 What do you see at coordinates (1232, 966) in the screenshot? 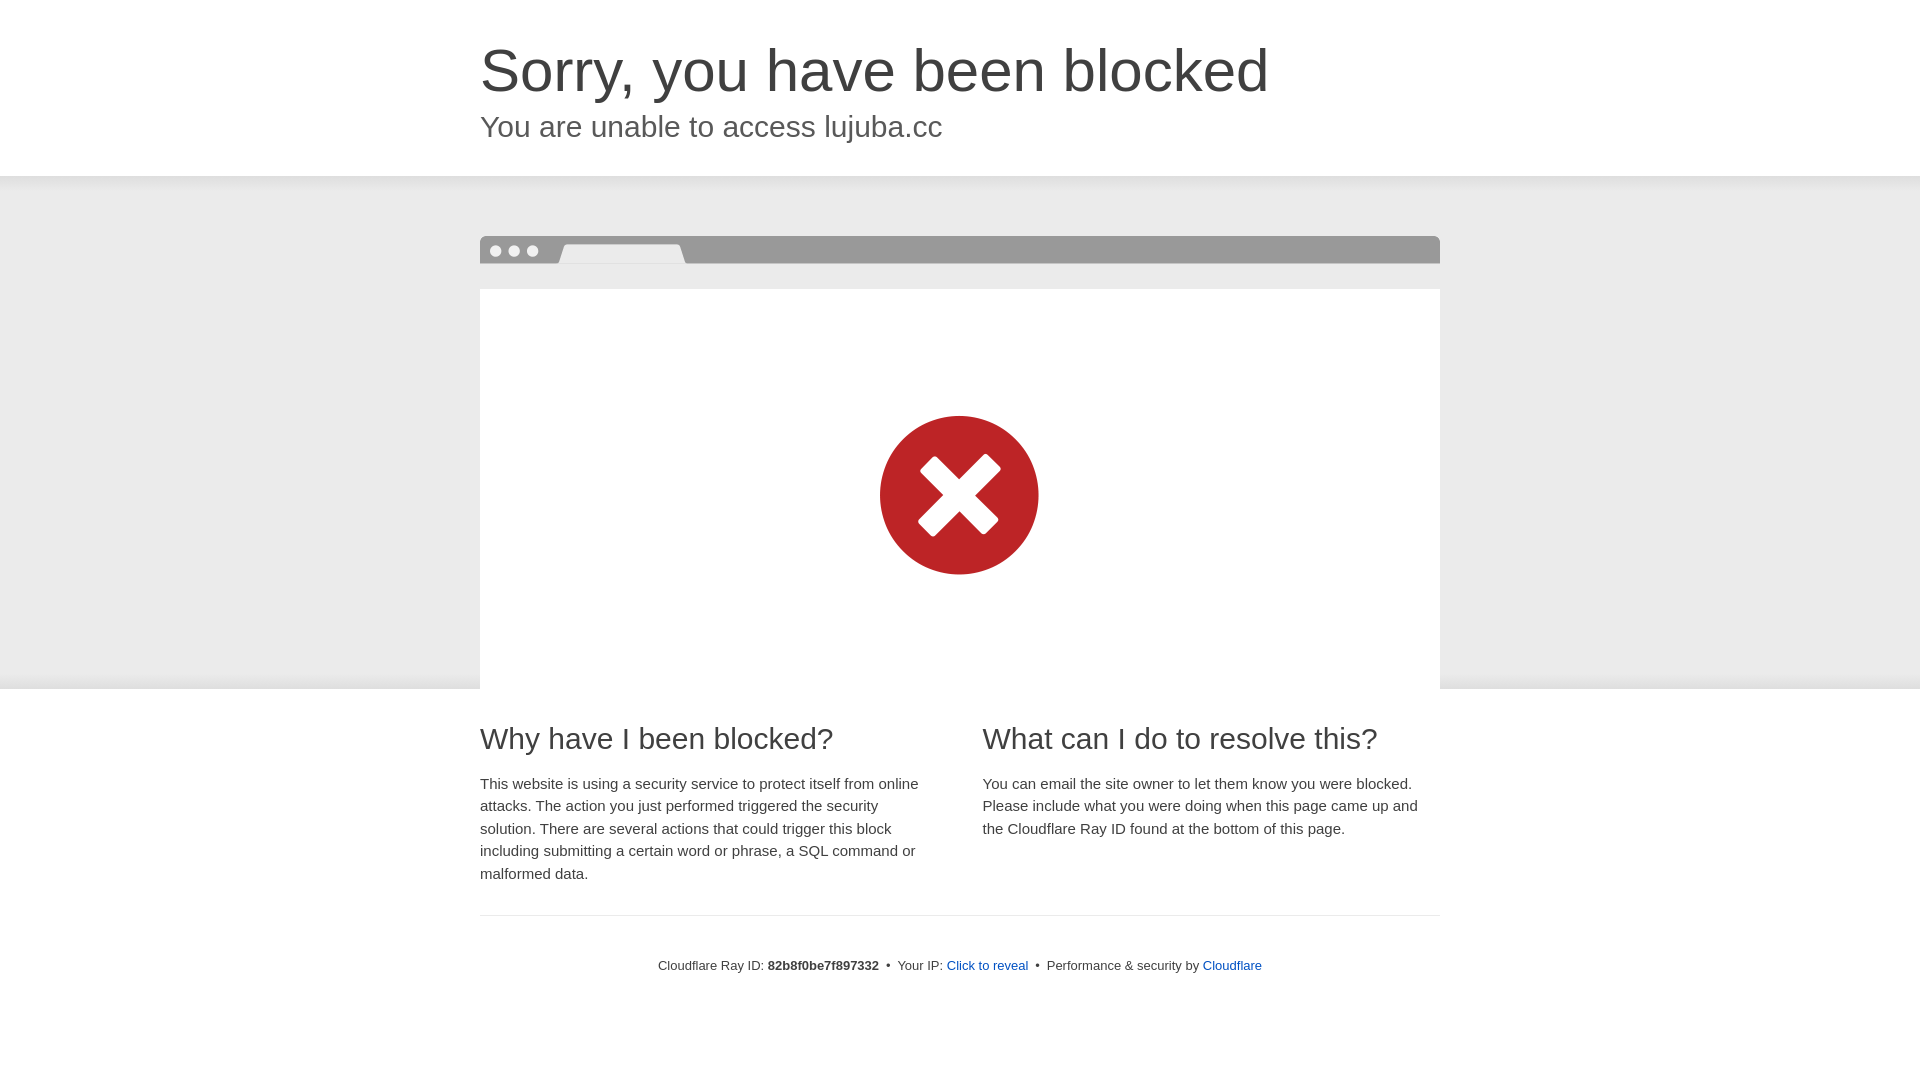
I see `Cloudflare` at bounding box center [1232, 966].